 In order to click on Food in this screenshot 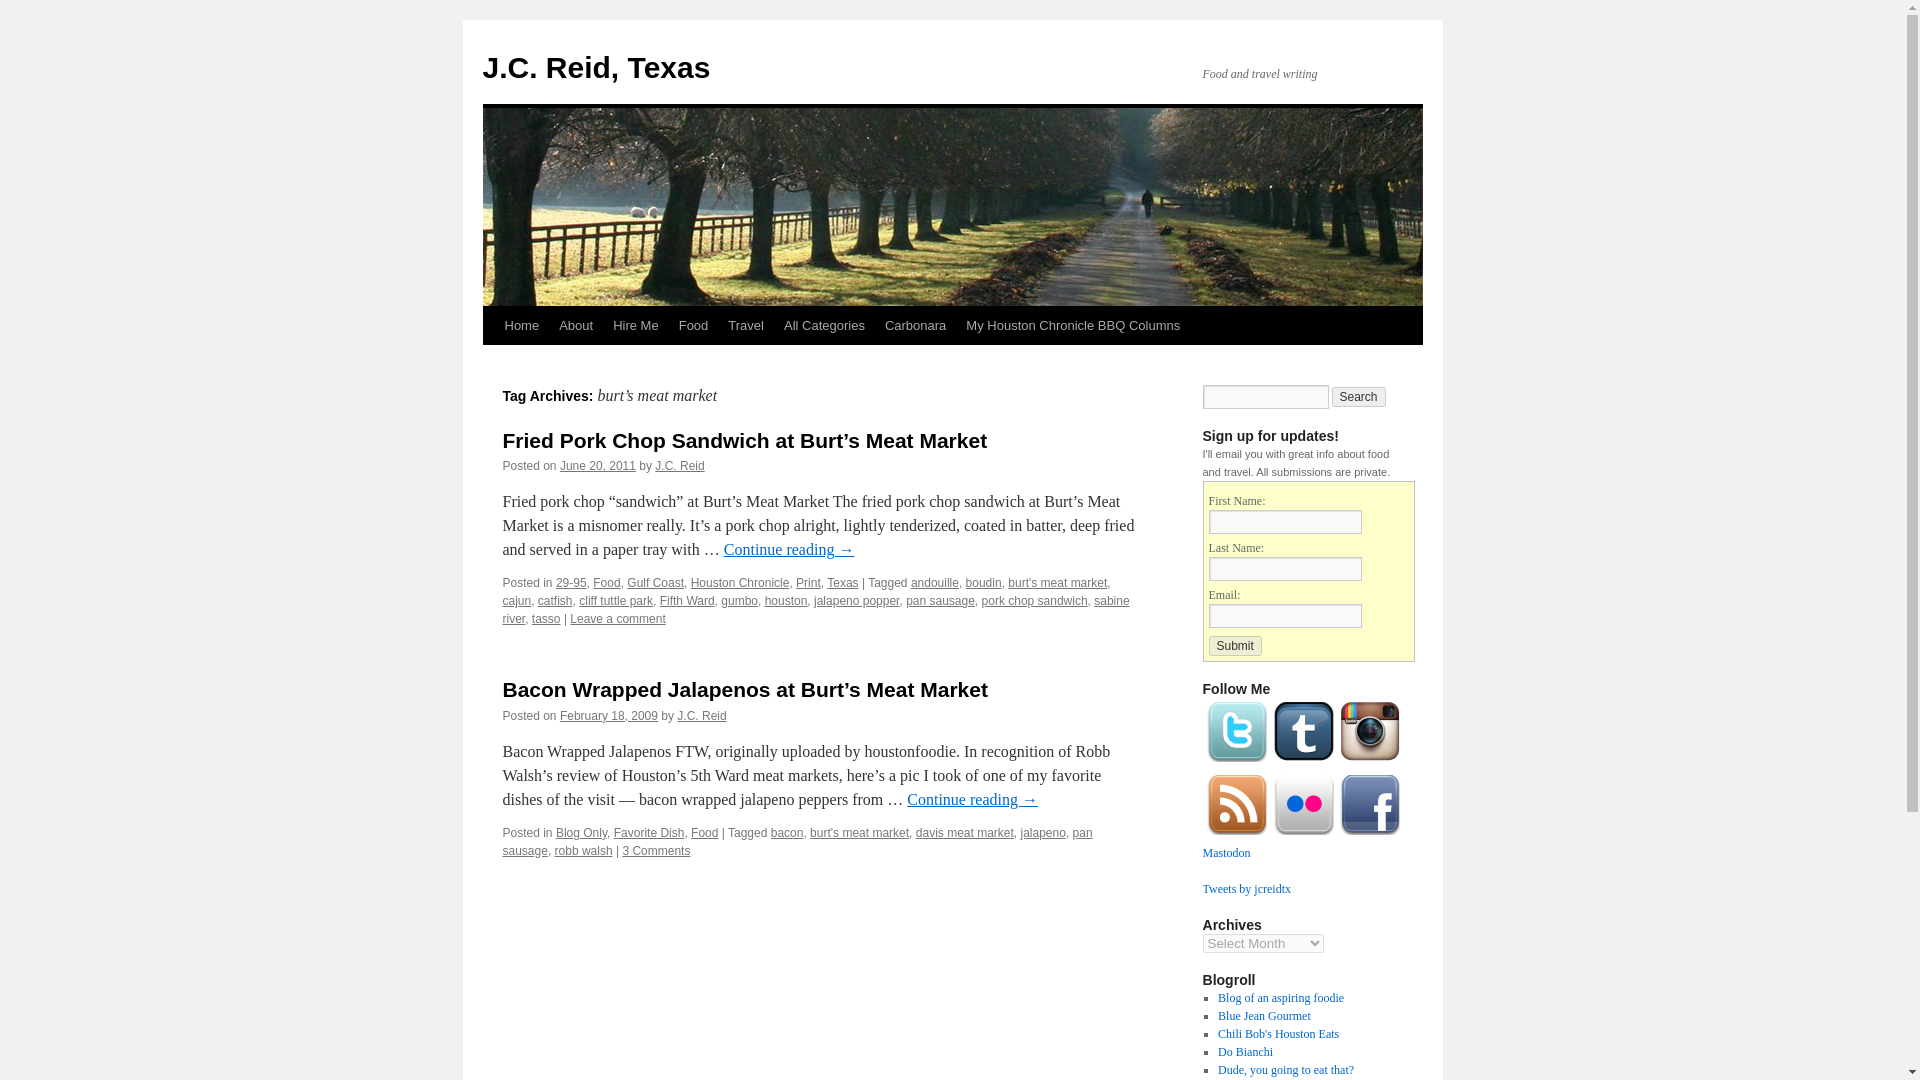, I will do `click(693, 325)`.